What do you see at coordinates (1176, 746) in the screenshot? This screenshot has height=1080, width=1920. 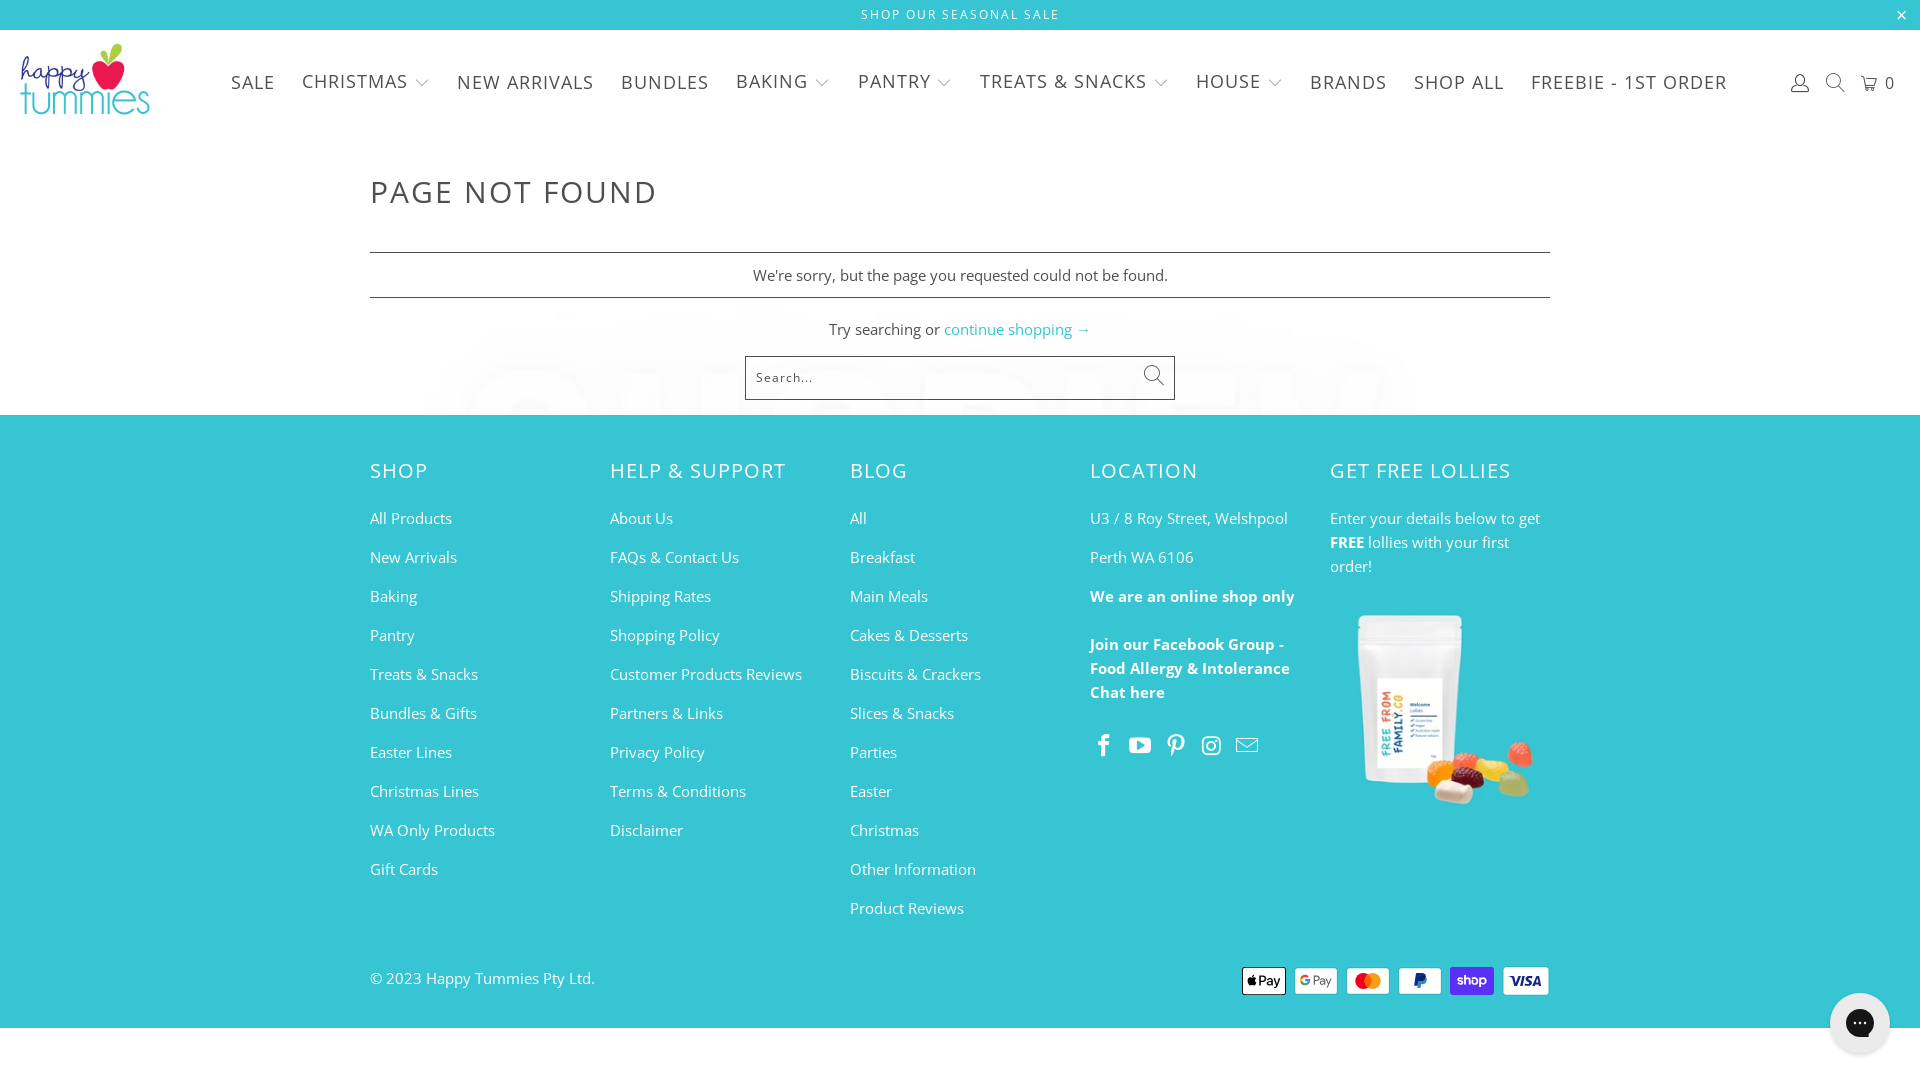 I see `Happy Tummies Pty Ltd on Pinterest` at bounding box center [1176, 746].